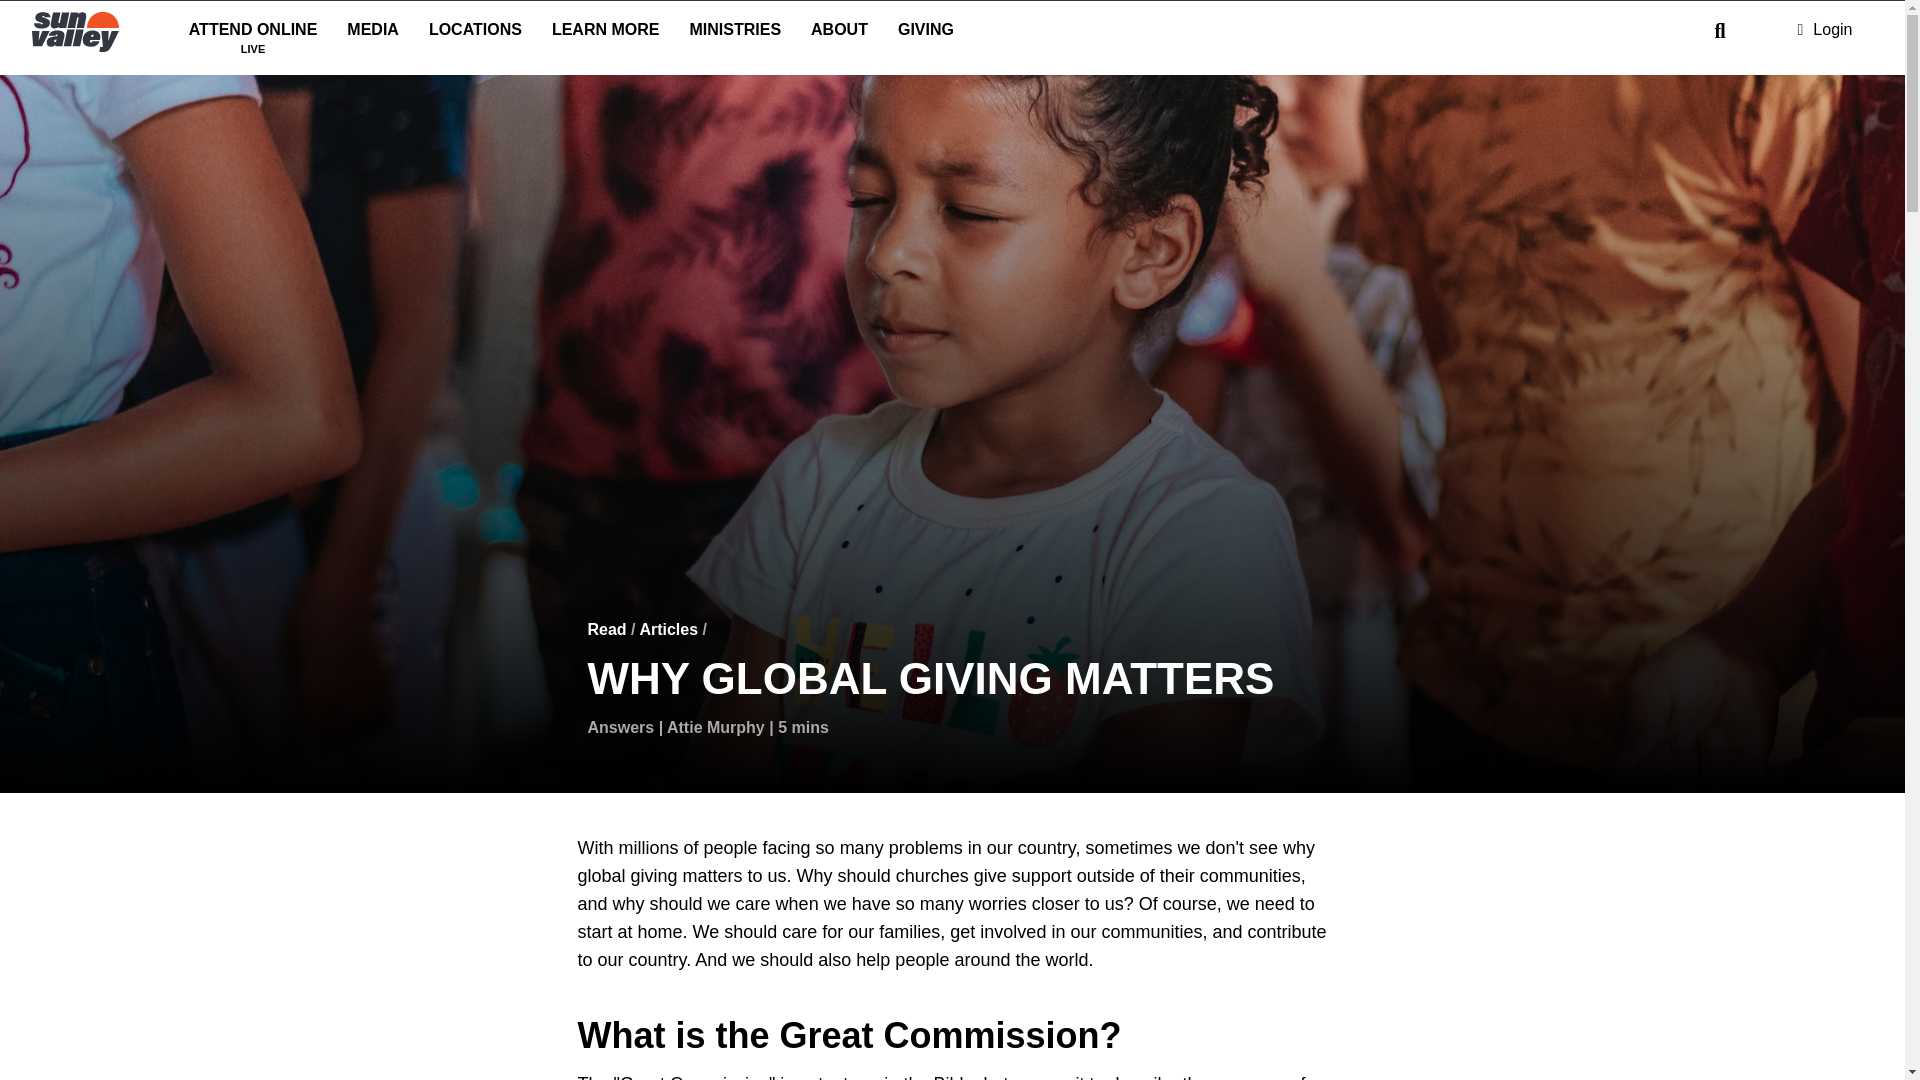 Image resolution: width=1920 pixels, height=1080 pixels. Describe the element at coordinates (606, 33) in the screenshot. I see `MINISTRIES` at that location.